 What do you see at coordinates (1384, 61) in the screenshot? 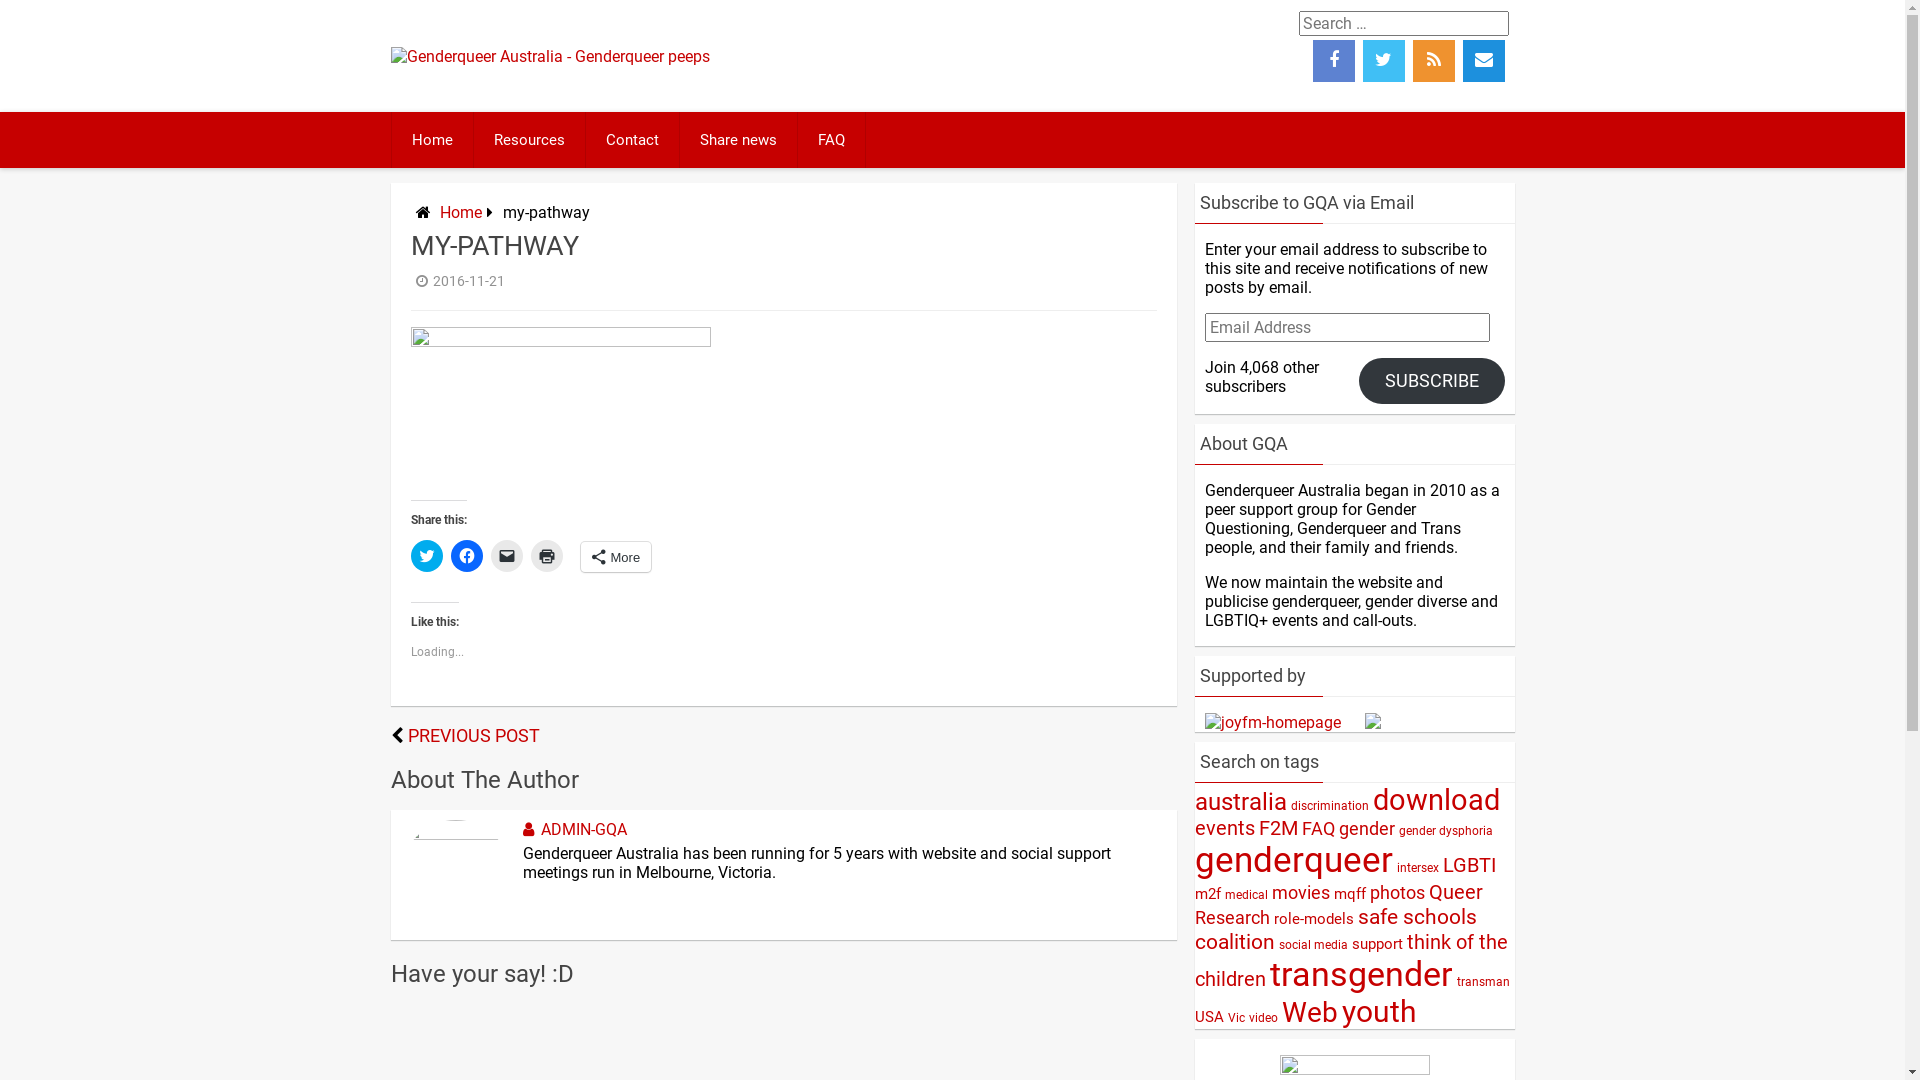
I see `Twitter` at bounding box center [1384, 61].